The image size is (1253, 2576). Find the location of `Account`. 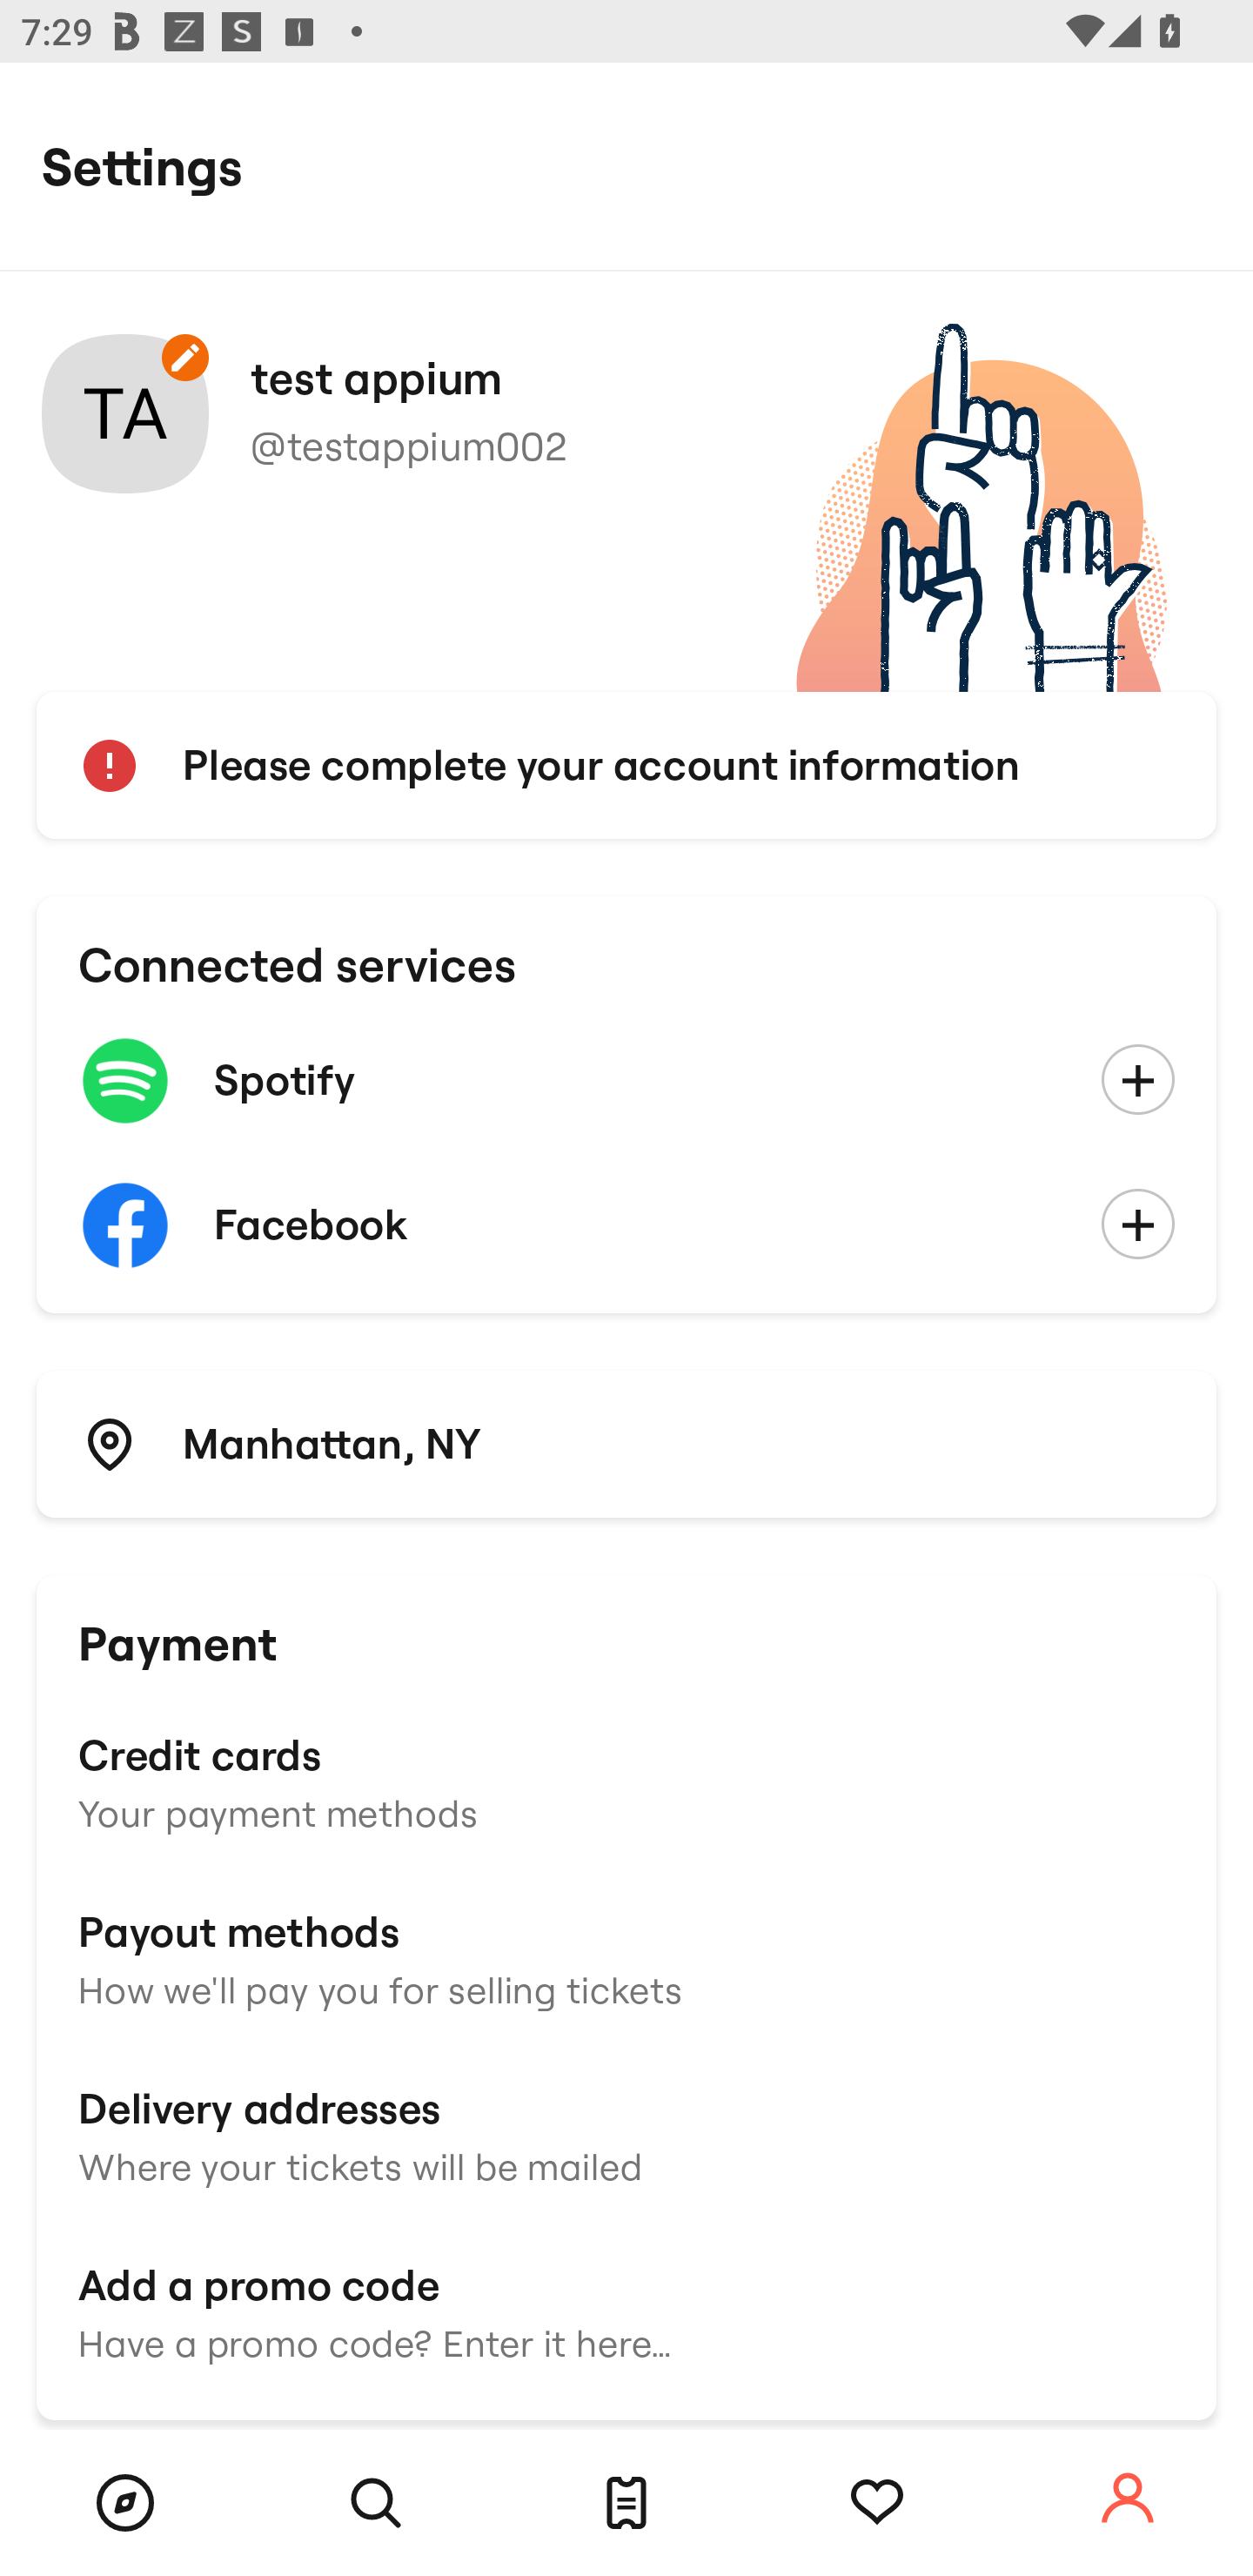

Account is located at coordinates (1128, 2499).